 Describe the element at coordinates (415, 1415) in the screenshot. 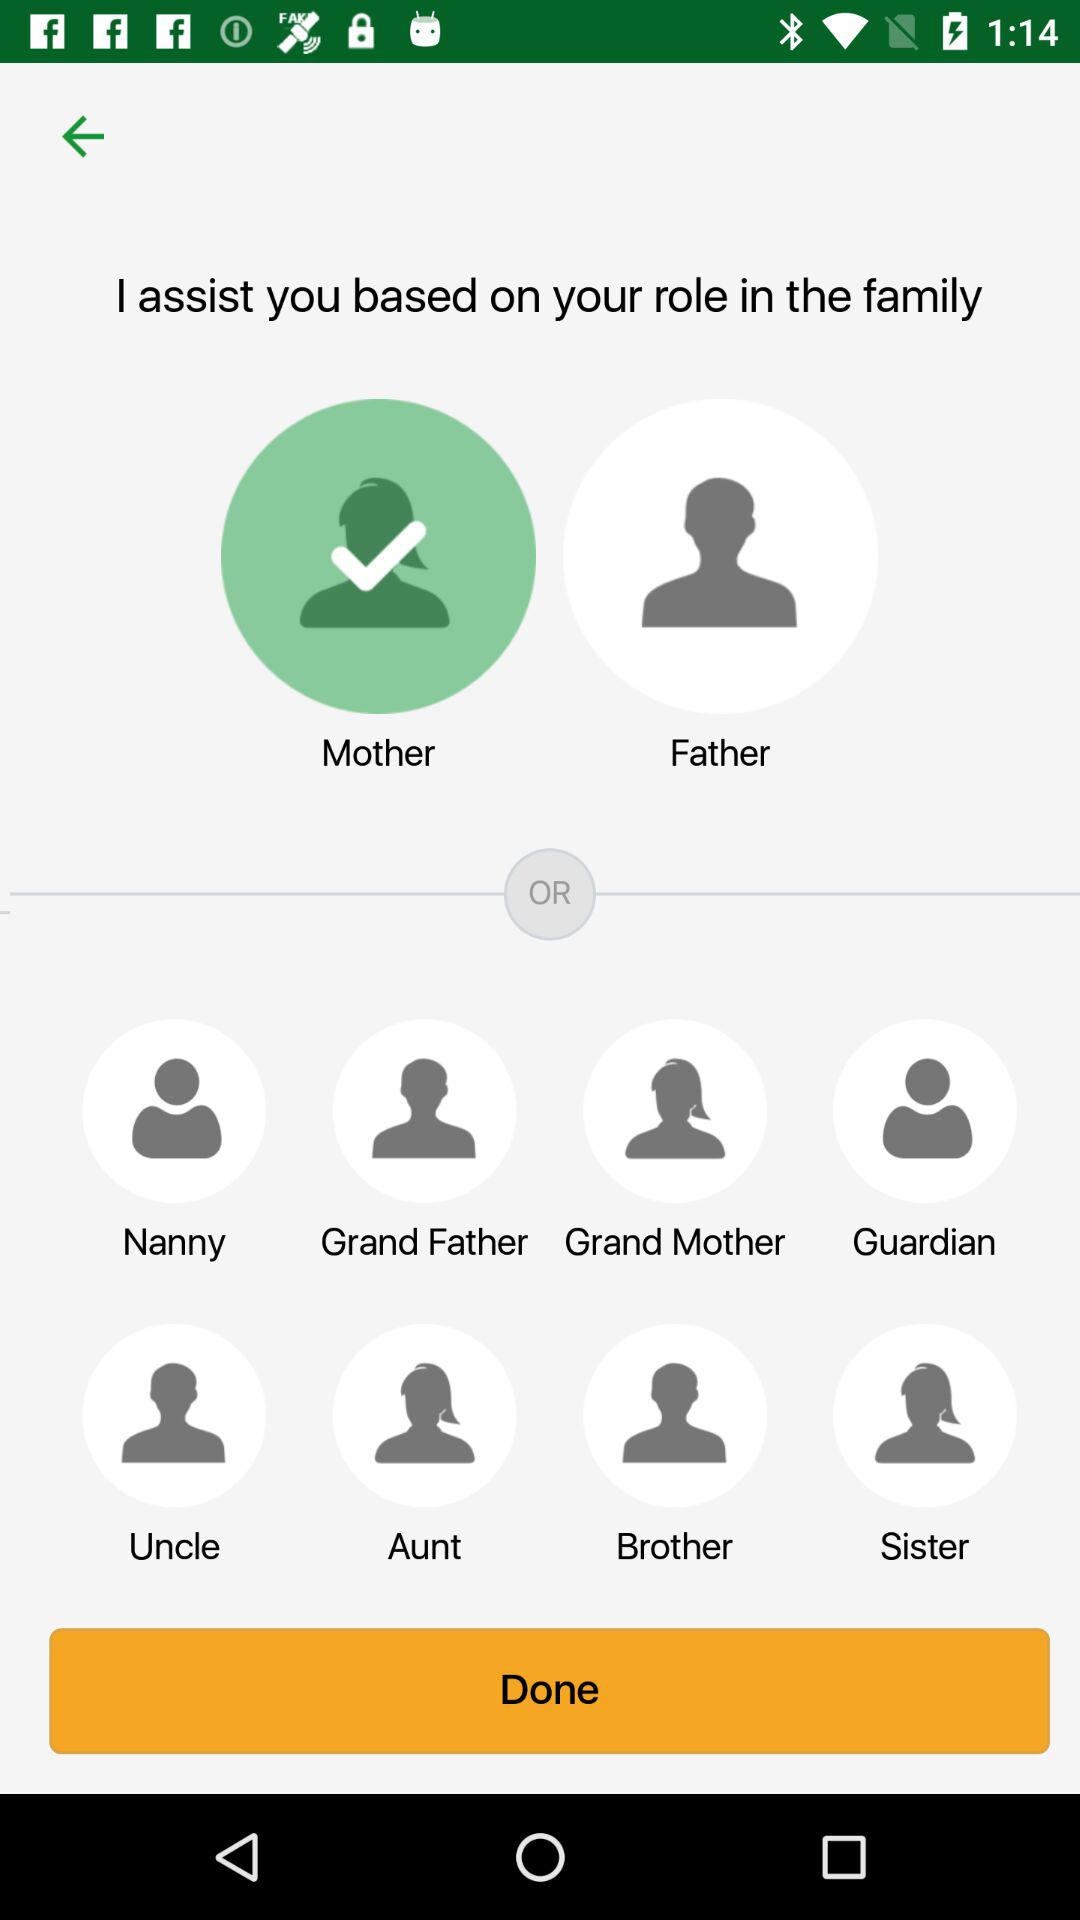

I see `press icon above the aunt` at that location.